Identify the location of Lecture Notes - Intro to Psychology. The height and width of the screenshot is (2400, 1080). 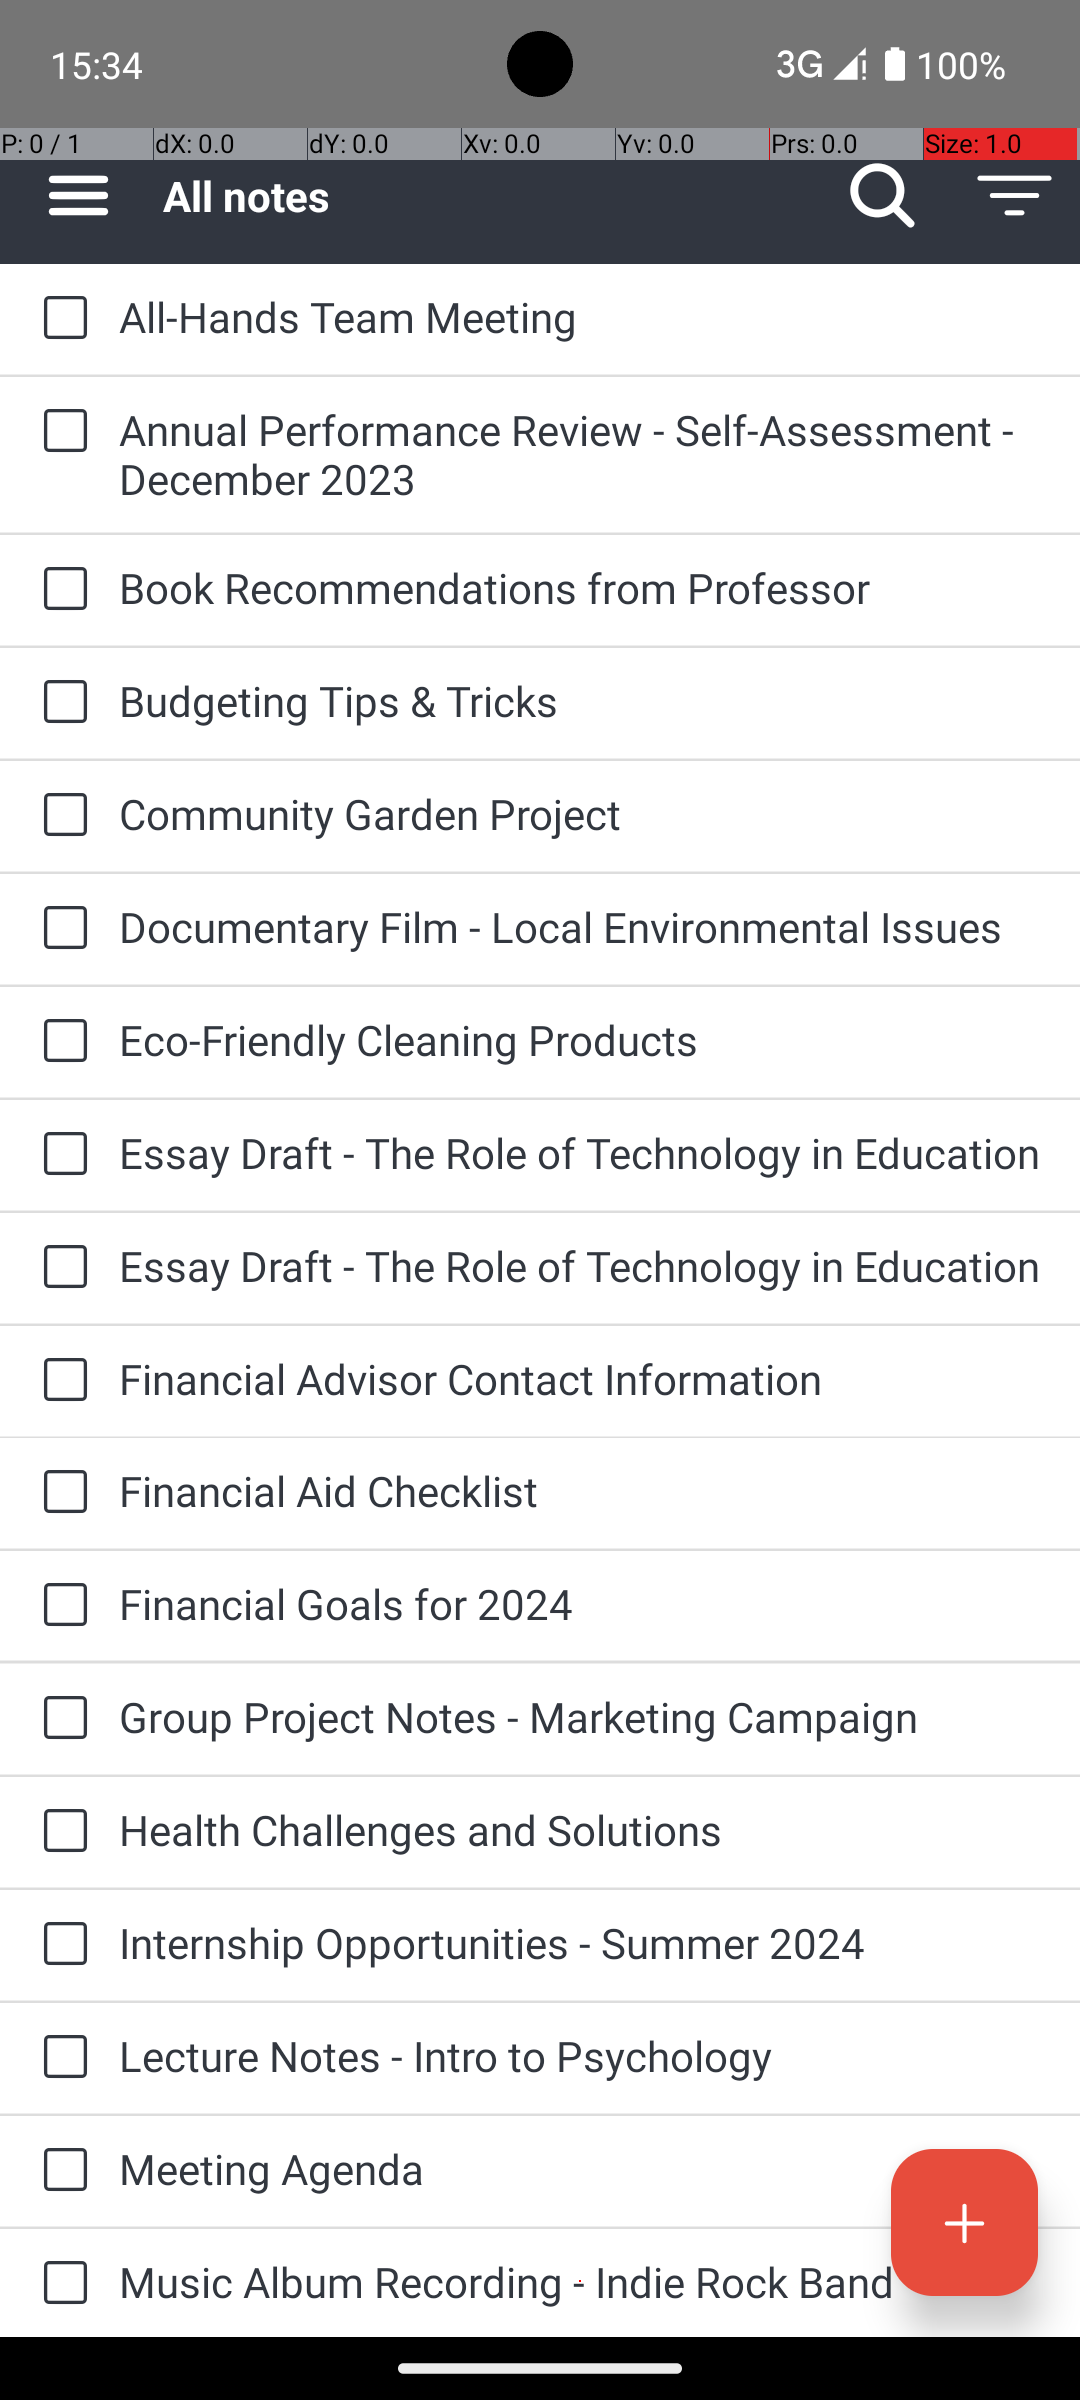
(580, 2056).